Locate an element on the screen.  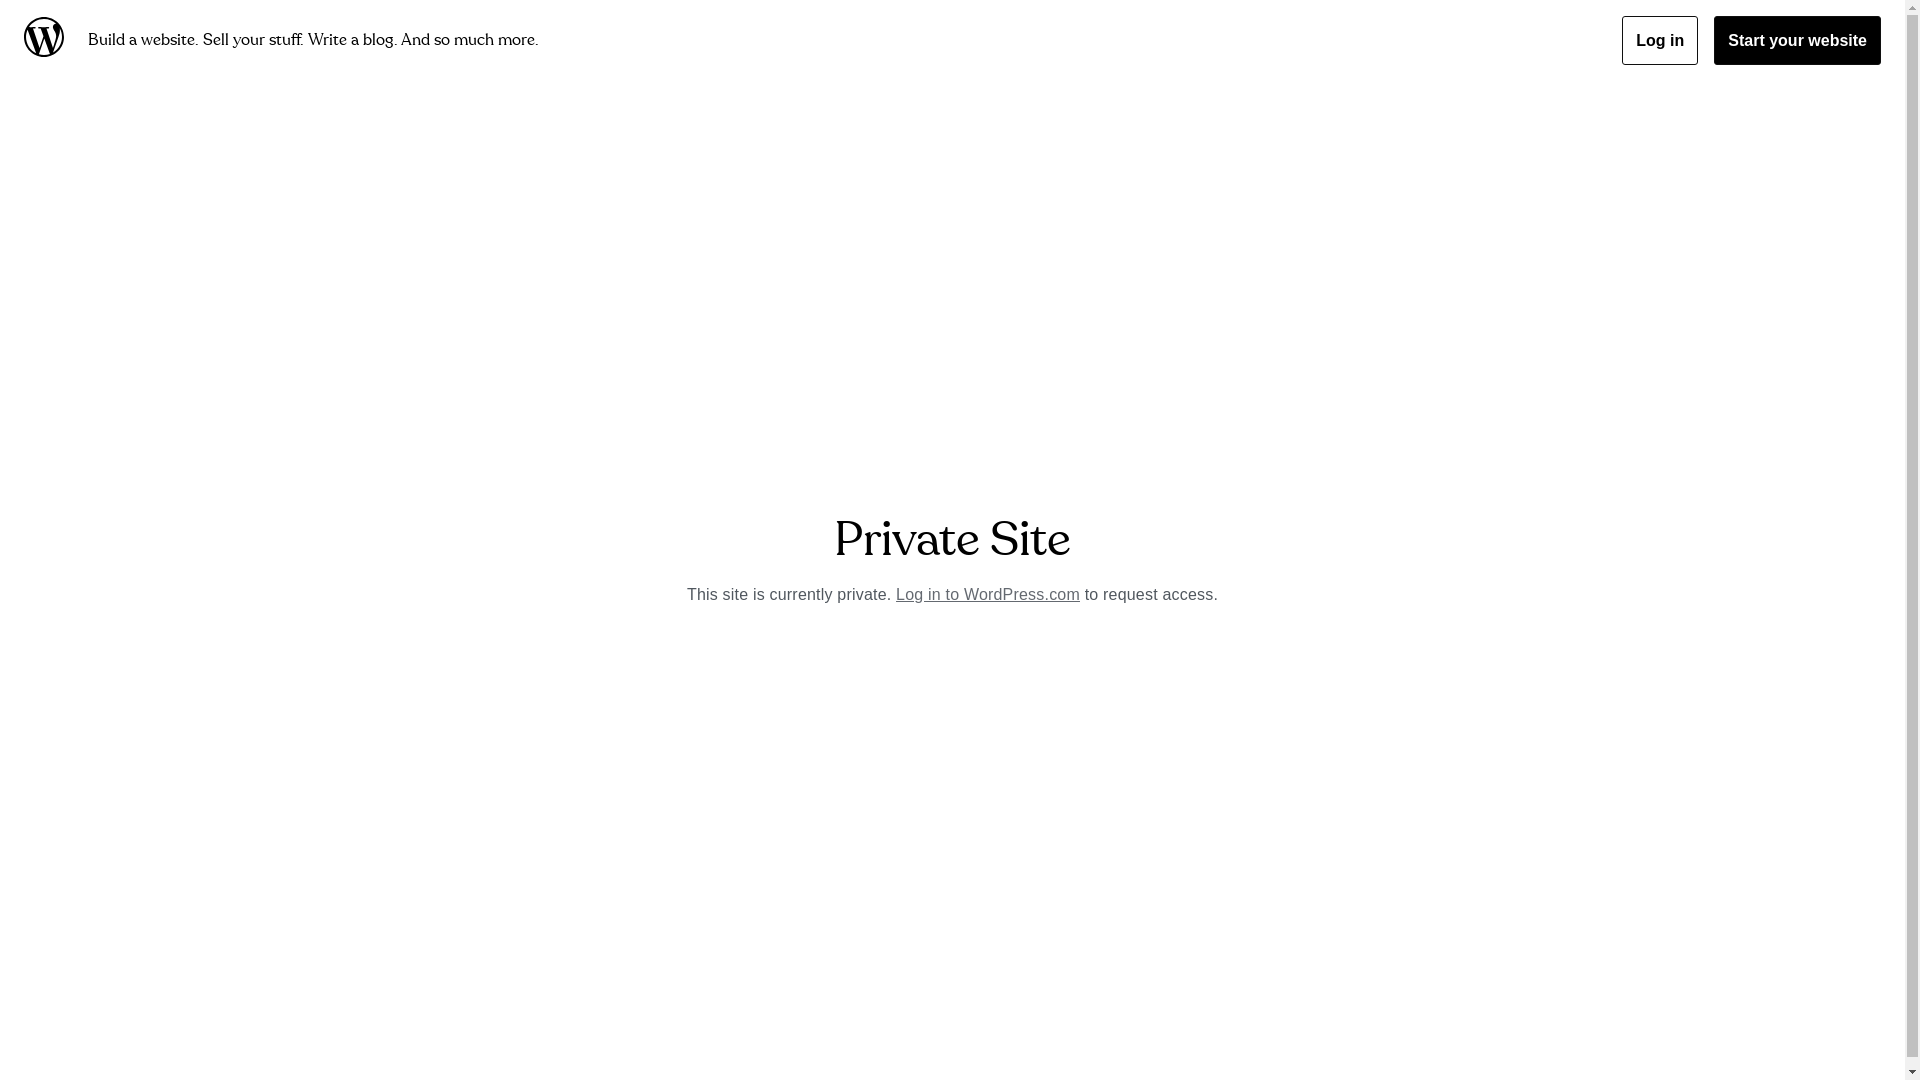
Log in is located at coordinates (1660, 40).